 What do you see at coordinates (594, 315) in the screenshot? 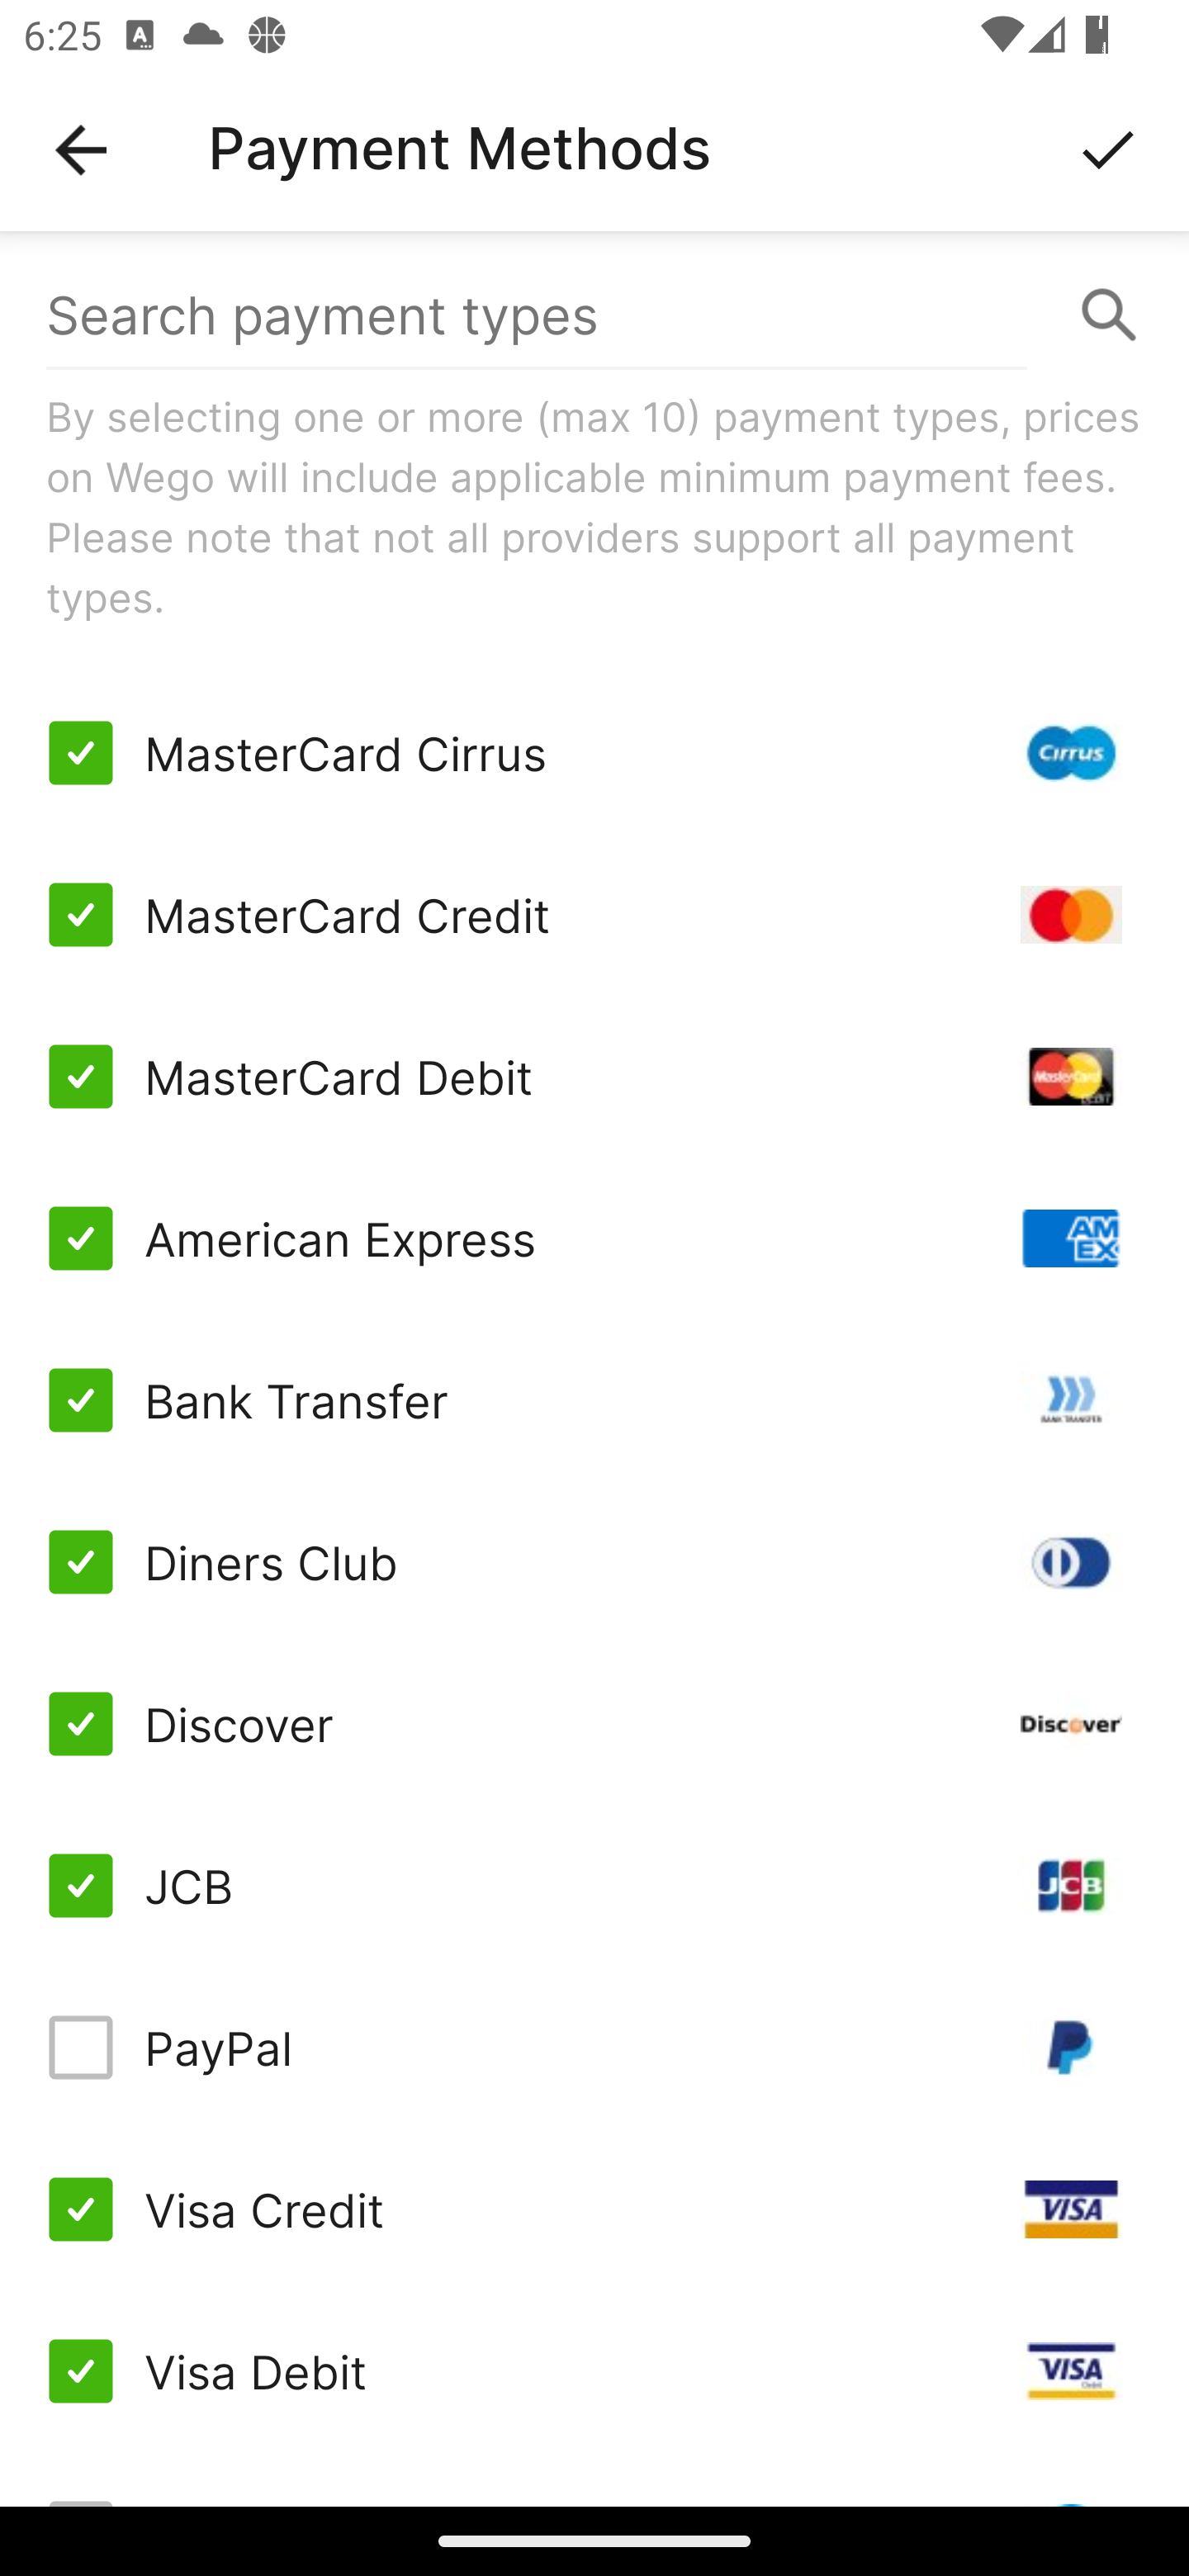
I see `Search payment types ` at bounding box center [594, 315].